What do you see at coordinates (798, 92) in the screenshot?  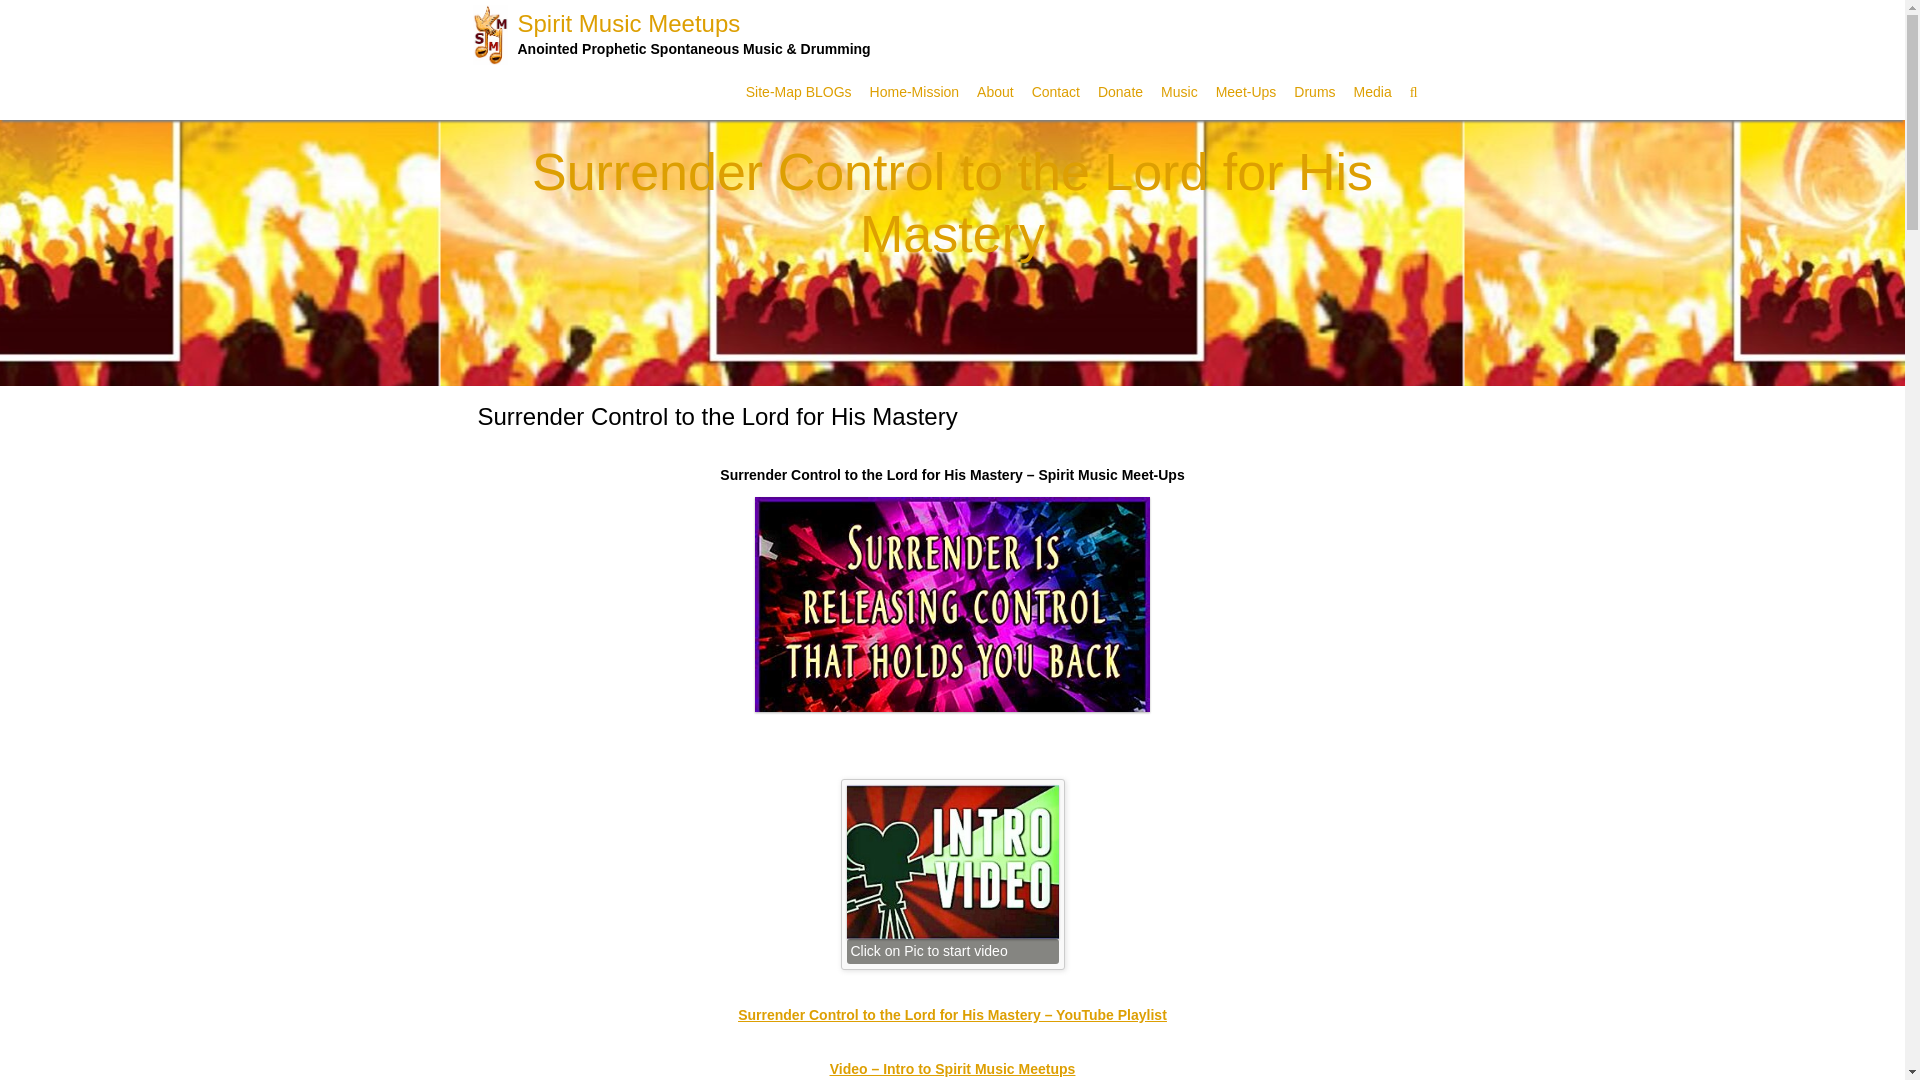 I see `Site-Map BLOGs` at bounding box center [798, 92].